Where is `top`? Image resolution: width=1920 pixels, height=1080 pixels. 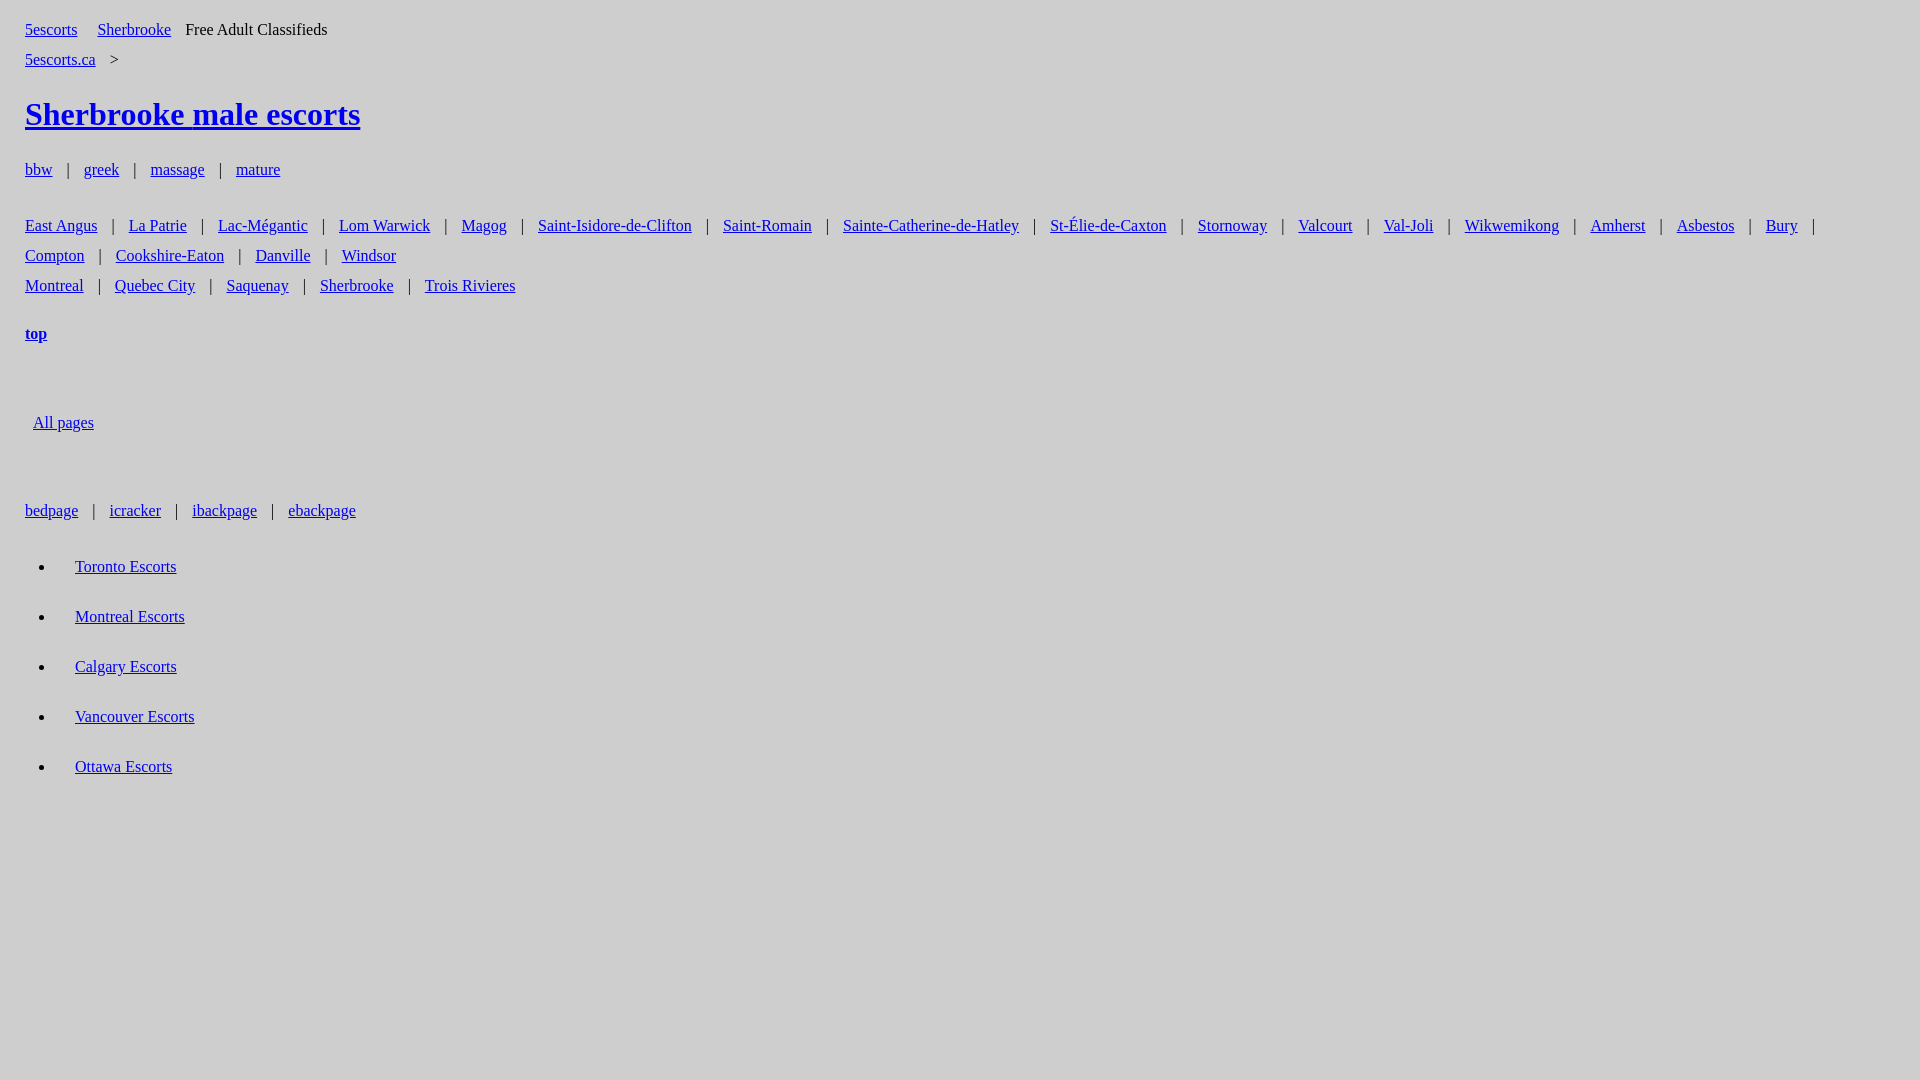 top is located at coordinates (36, 334).